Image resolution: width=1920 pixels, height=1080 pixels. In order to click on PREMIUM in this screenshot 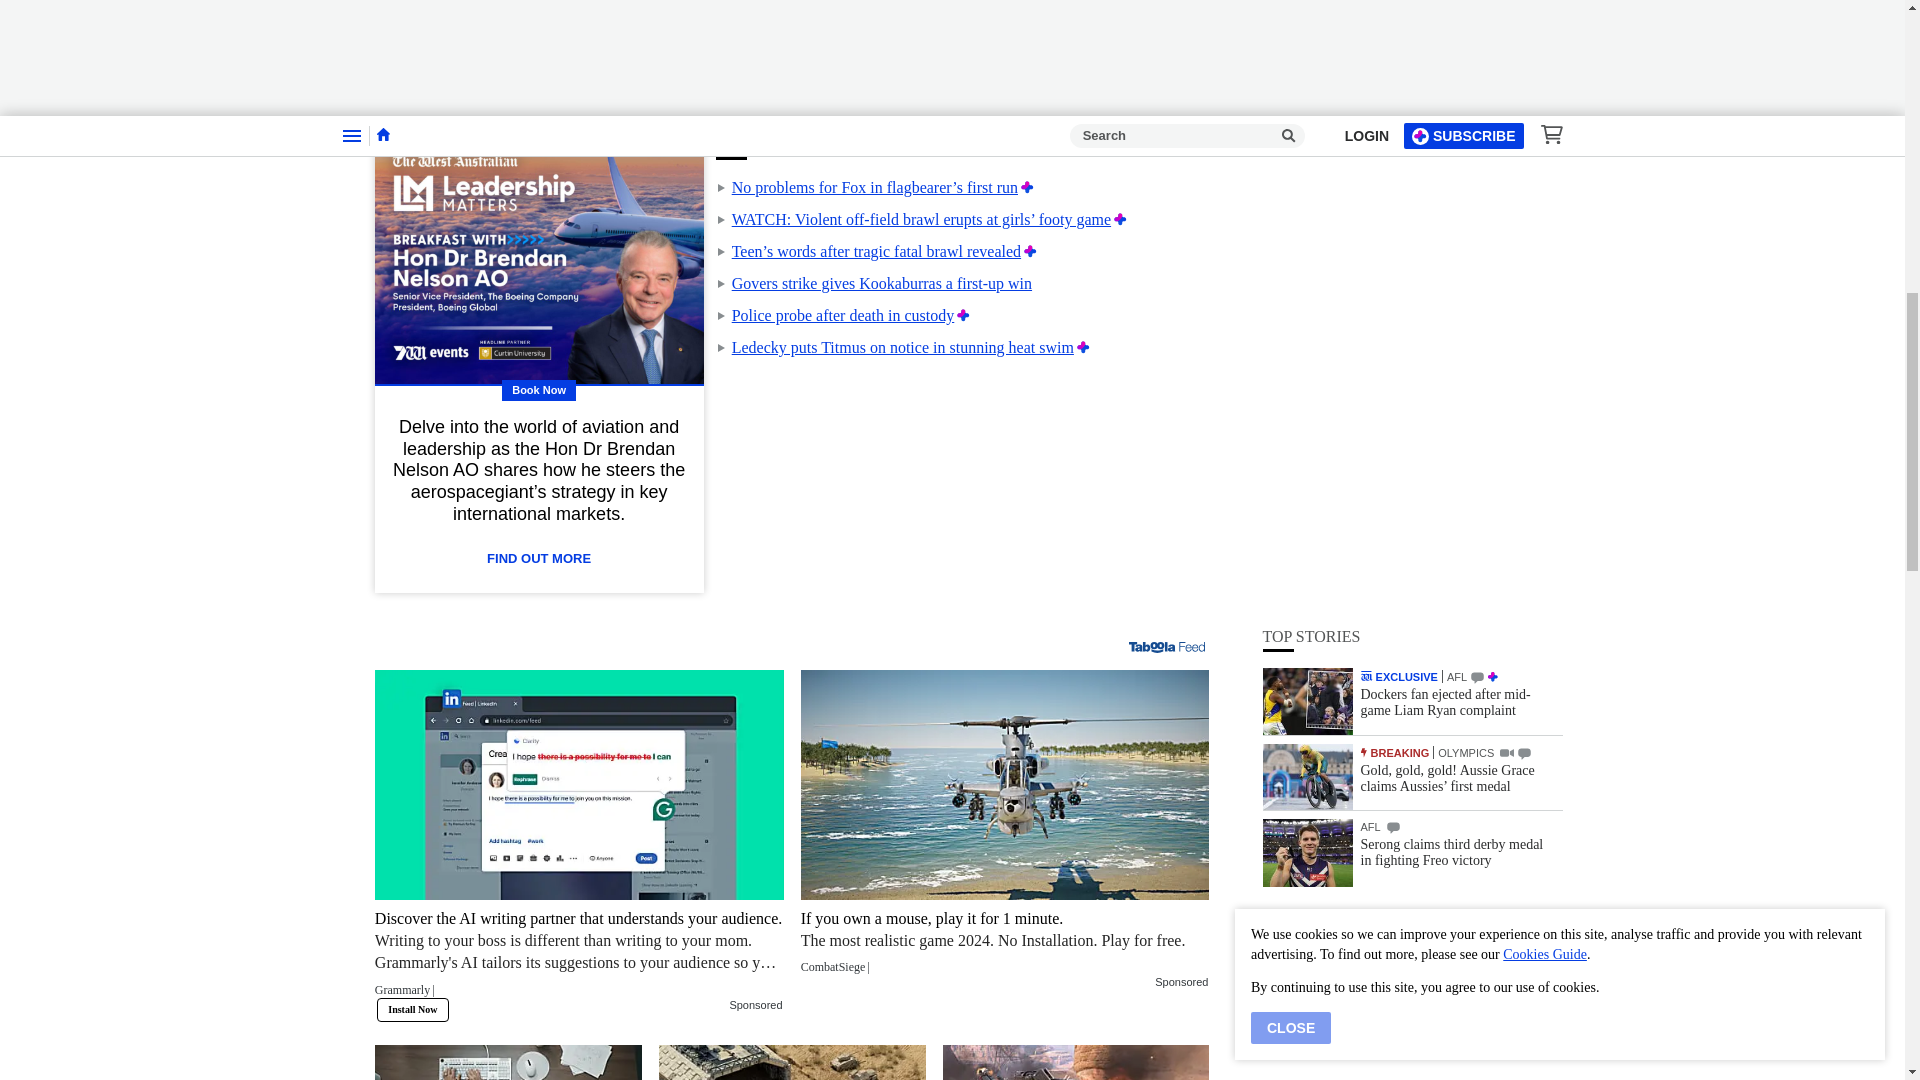, I will do `click(1492, 148)`.